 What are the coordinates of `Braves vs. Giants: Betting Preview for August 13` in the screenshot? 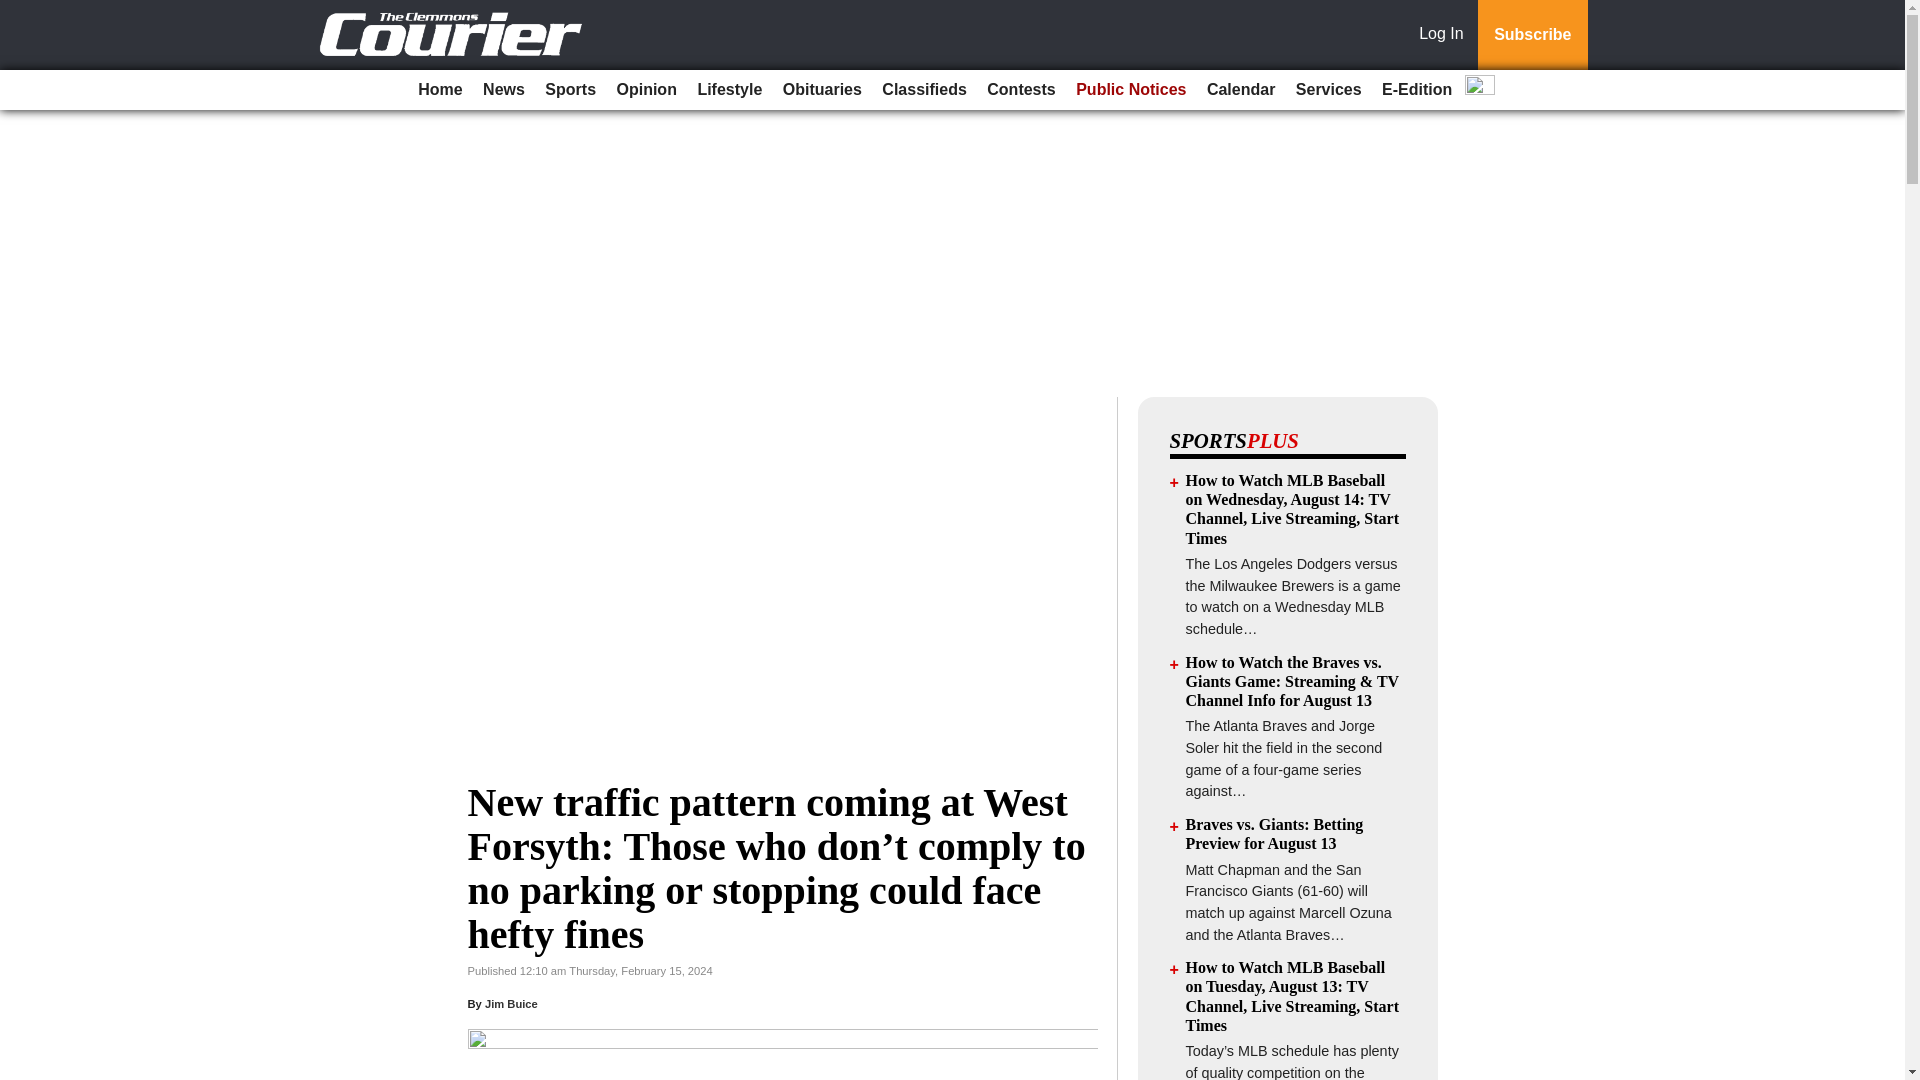 It's located at (1274, 834).